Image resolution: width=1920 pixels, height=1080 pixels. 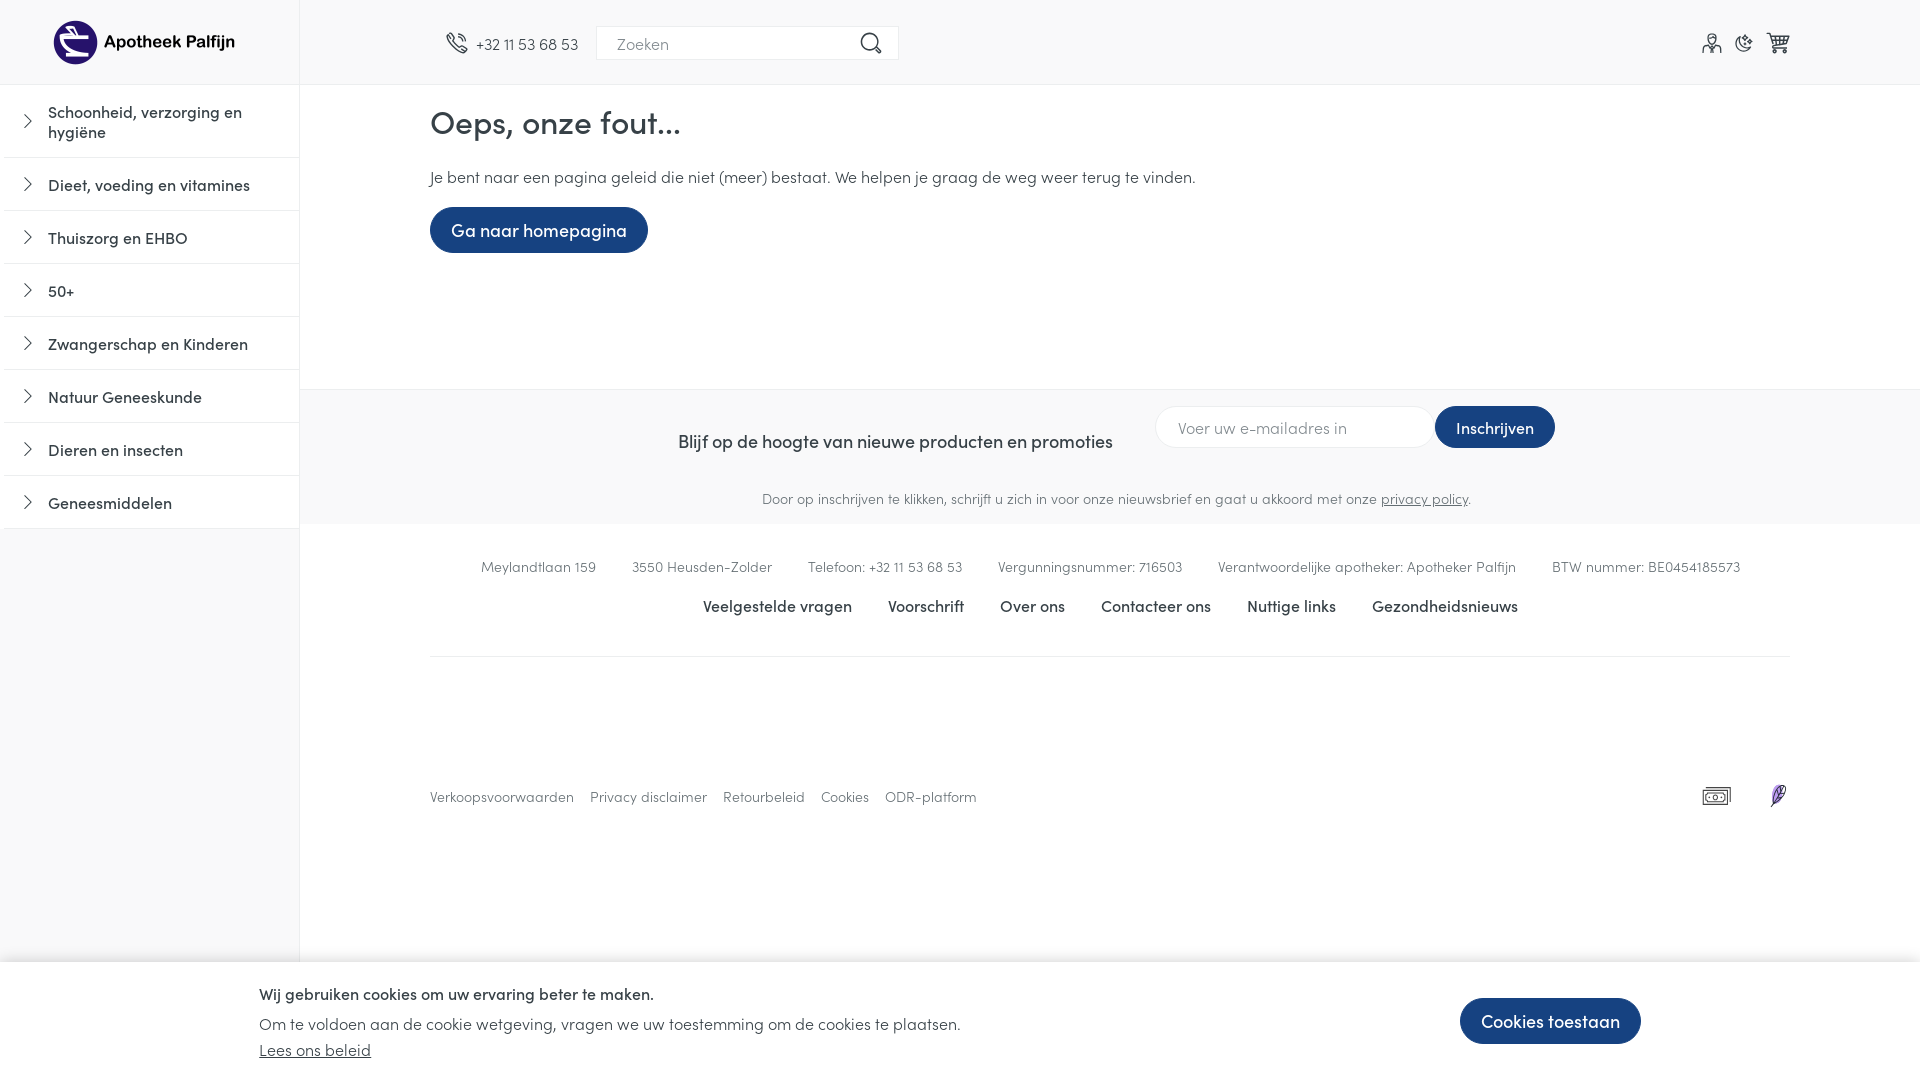 What do you see at coordinates (845, 796) in the screenshot?
I see `Cookies` at bounding box center [845, 796].